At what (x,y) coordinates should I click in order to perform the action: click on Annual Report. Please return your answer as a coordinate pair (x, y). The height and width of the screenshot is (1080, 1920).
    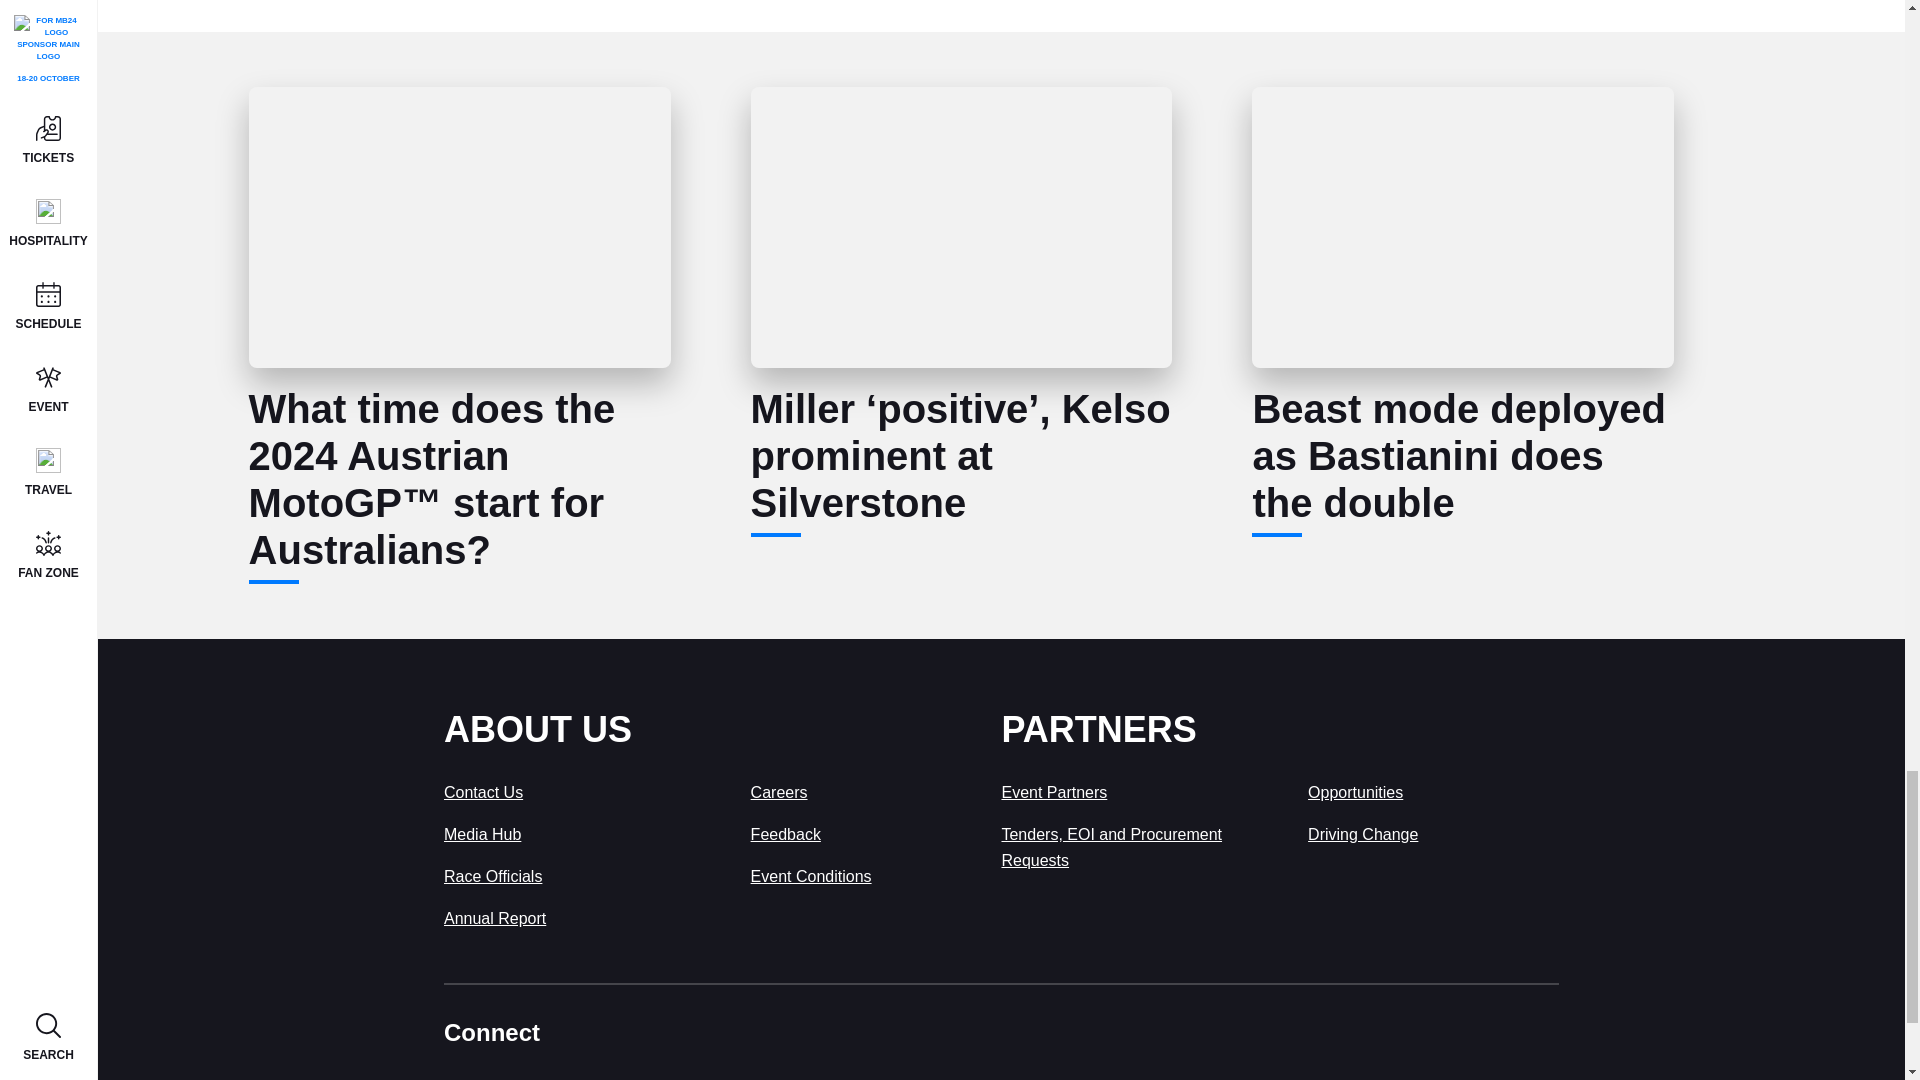
    Looking at the image, I should click on (494, 918).